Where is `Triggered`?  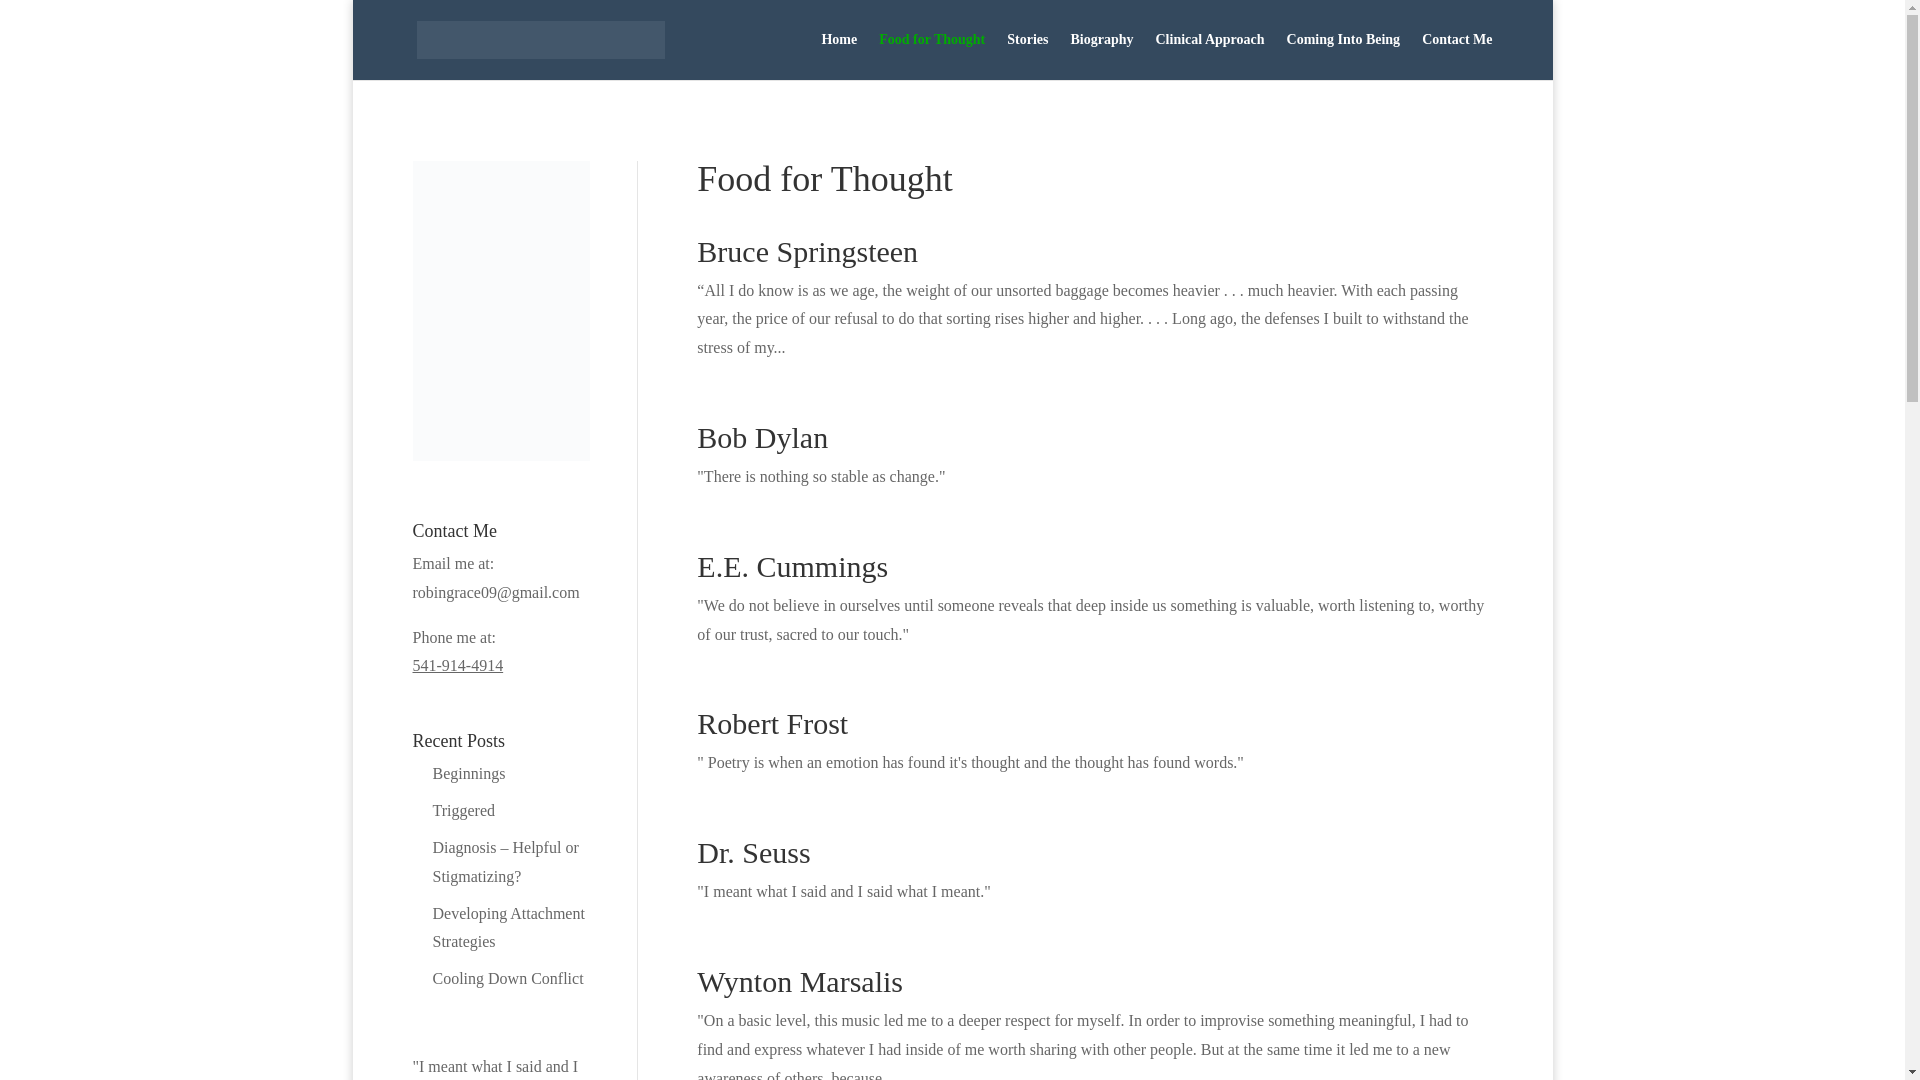
Triggered is located at coordinates (464, 810).